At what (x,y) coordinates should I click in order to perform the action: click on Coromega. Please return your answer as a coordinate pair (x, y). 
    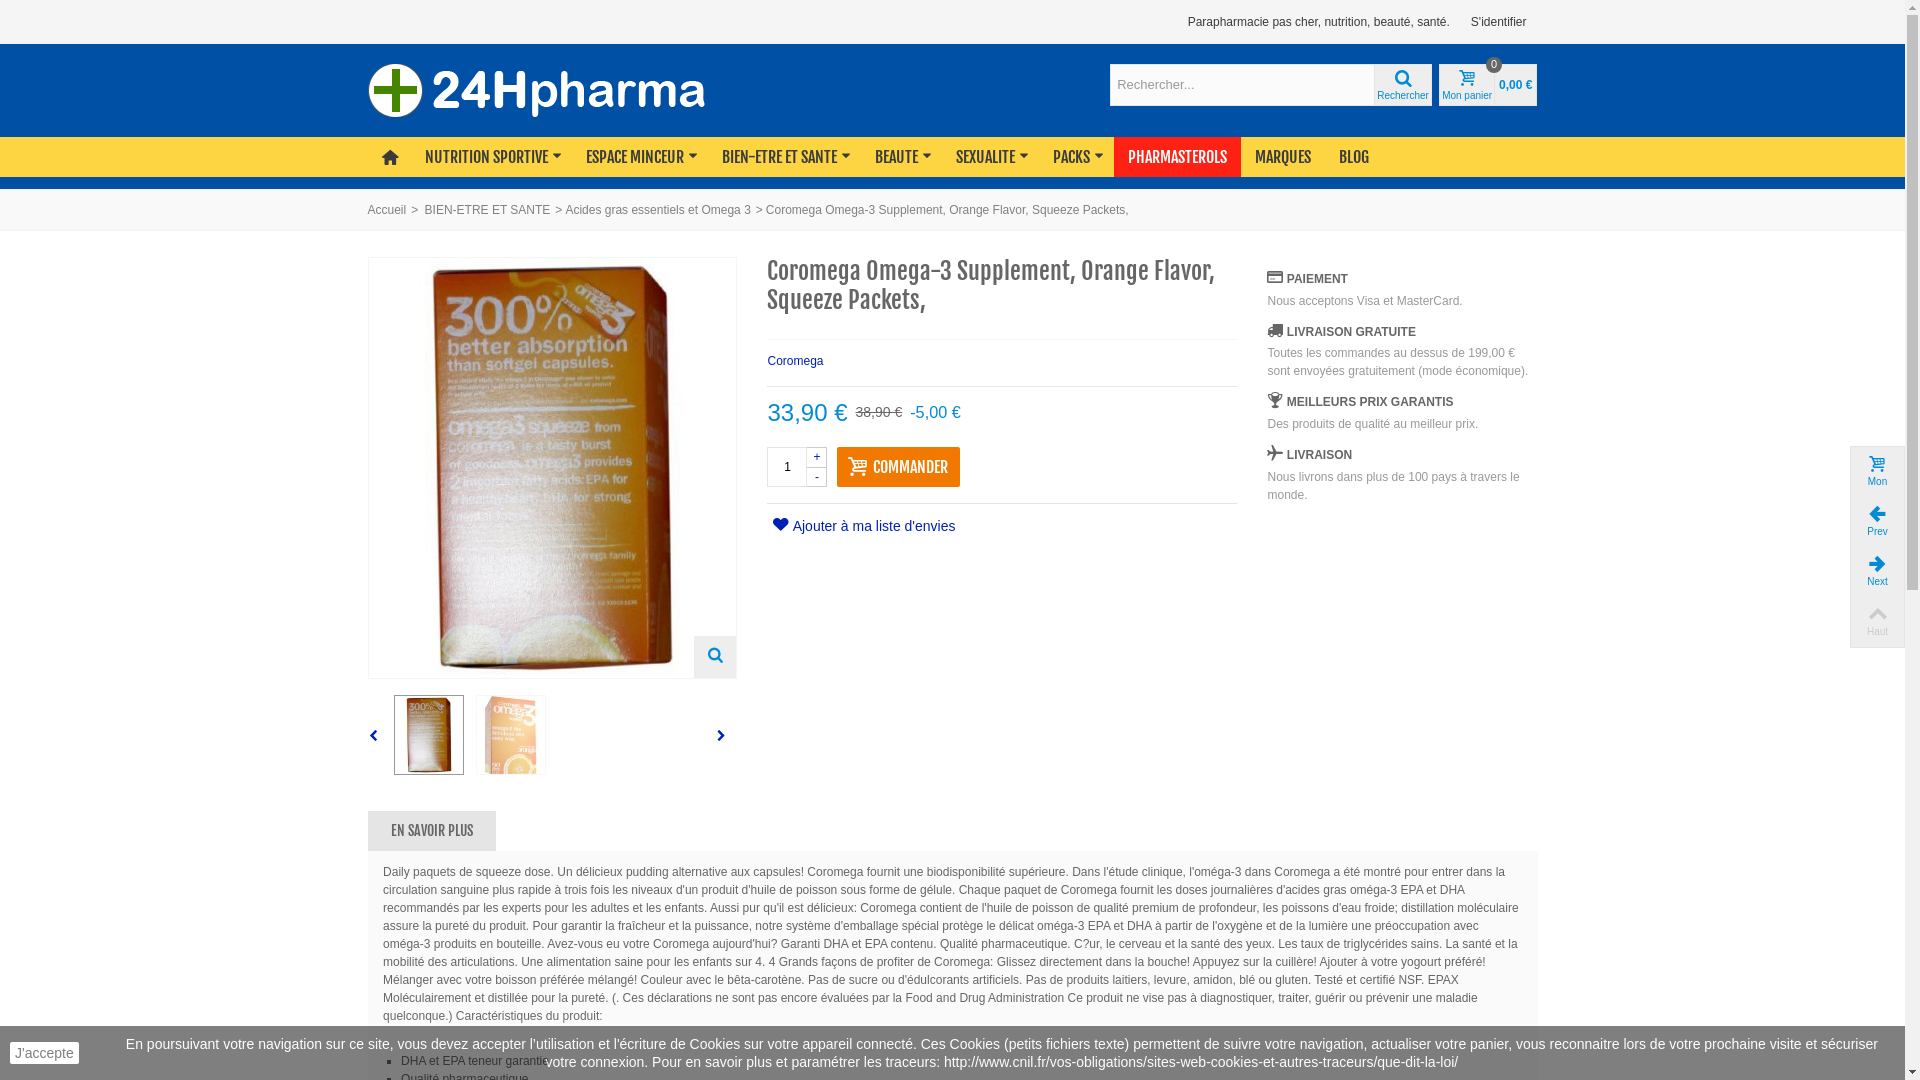
    Looking at the image, I should click on (1002, 354).